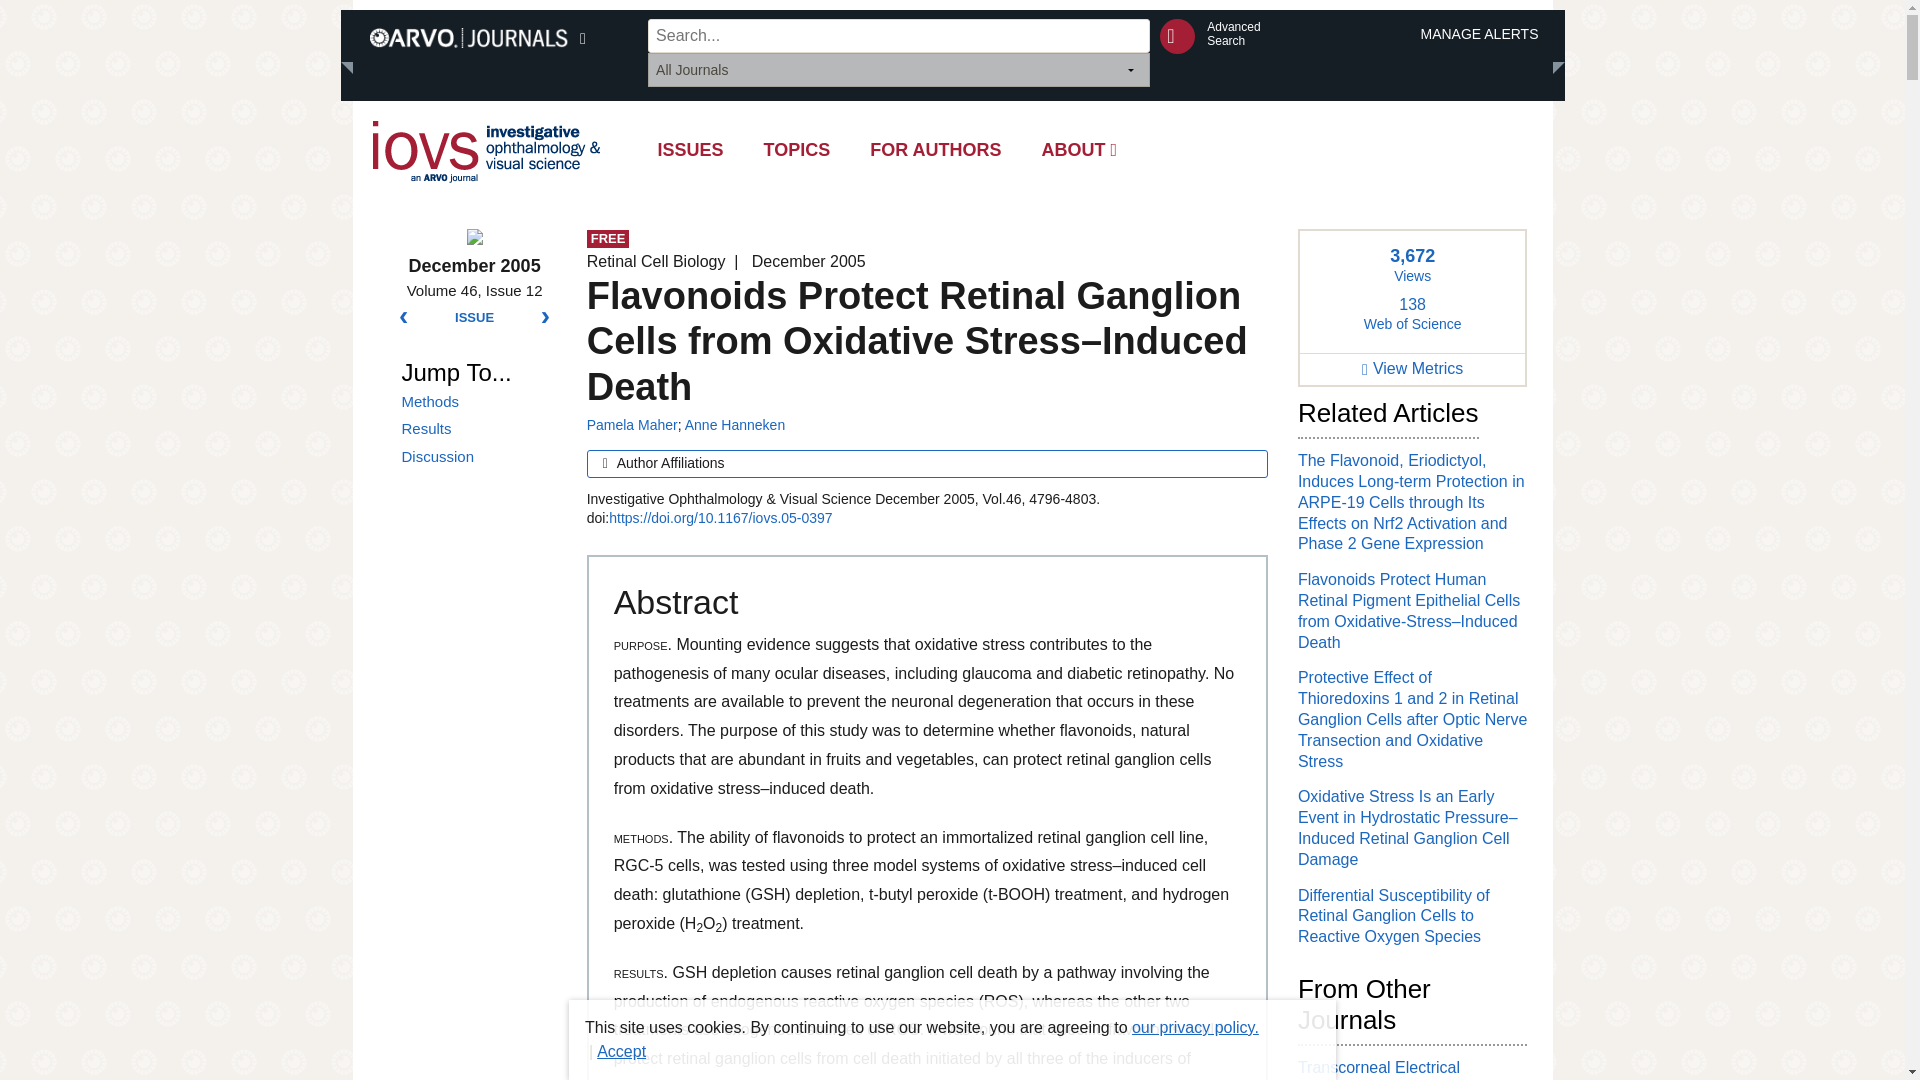  What do you see at coordinates (478, 402) in the screenshot?
I see `Methods` at bounding box center [478, 402].